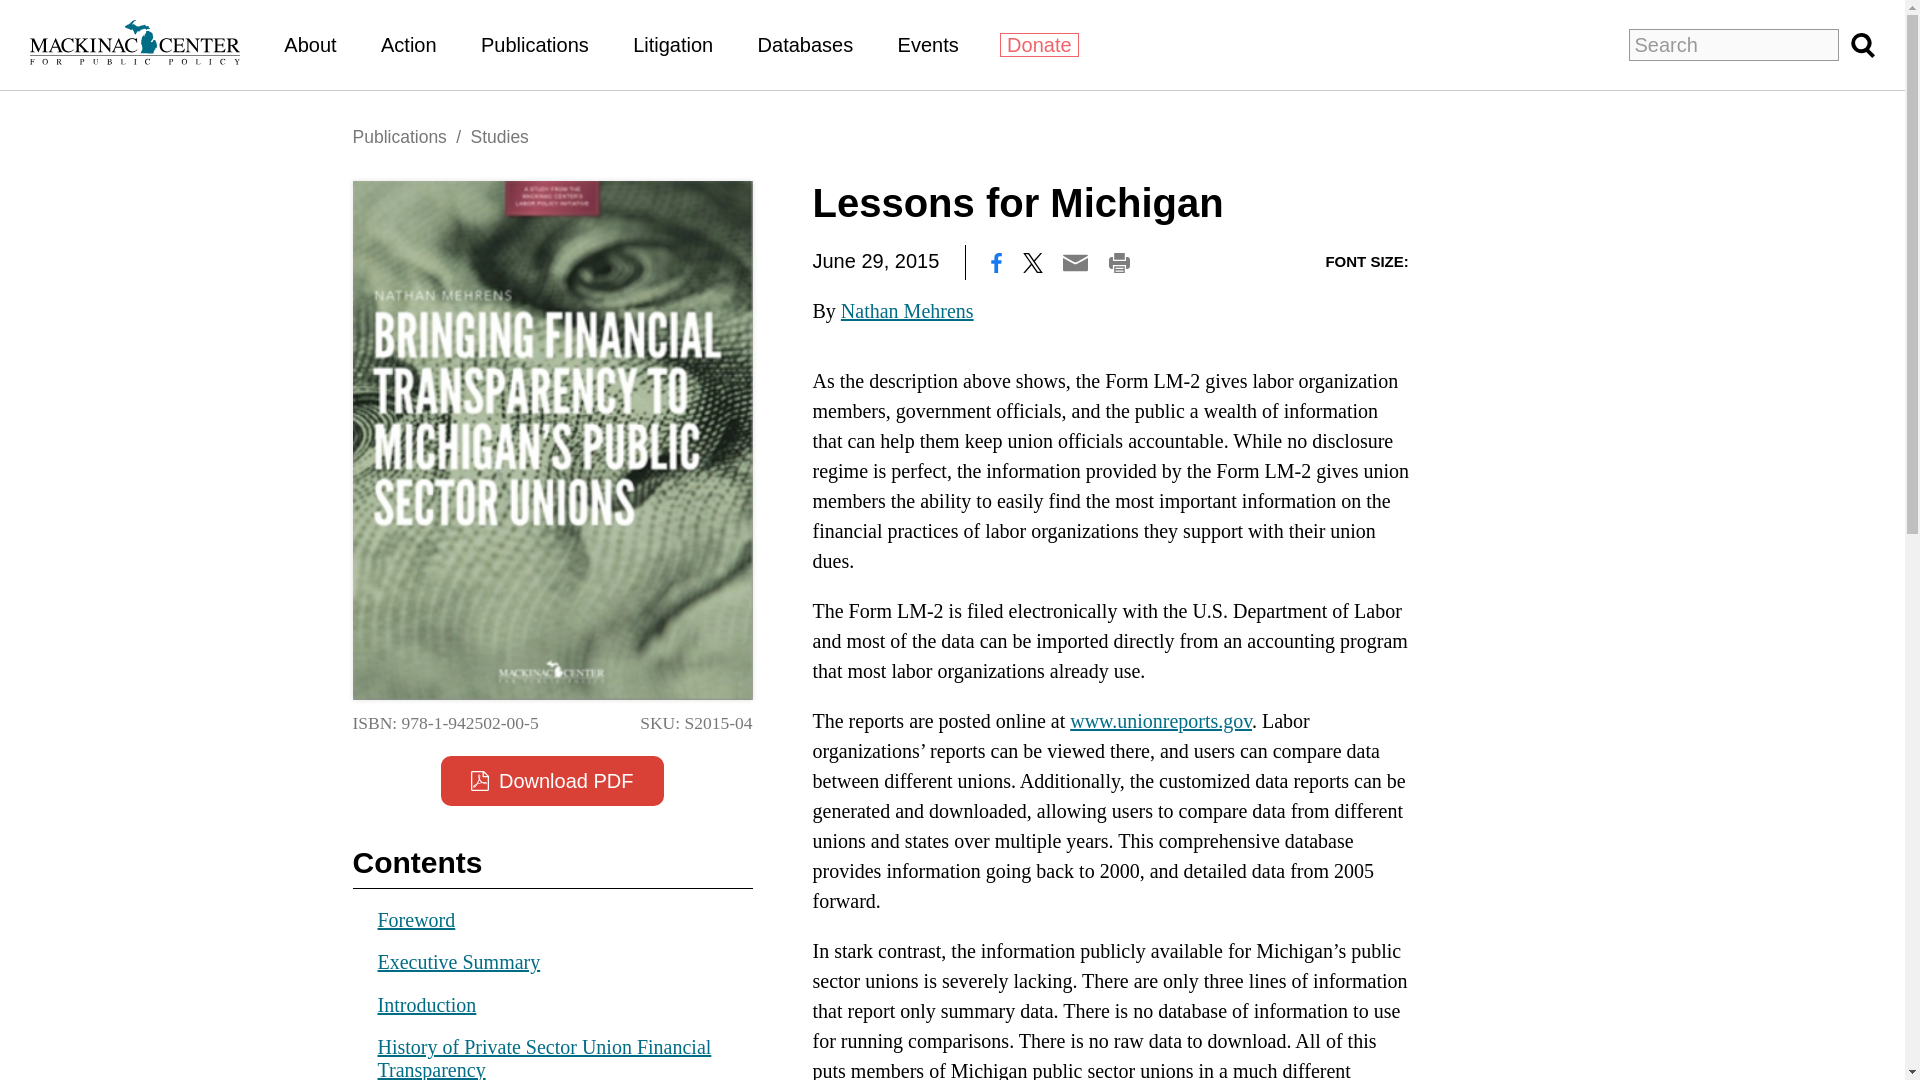 The width and height of the screenshot is (1920, 1080). Describe the element at coordinates (545, 1058) in the screenshot. I see `History of Private Sector Union Financial Transparency` at that location.